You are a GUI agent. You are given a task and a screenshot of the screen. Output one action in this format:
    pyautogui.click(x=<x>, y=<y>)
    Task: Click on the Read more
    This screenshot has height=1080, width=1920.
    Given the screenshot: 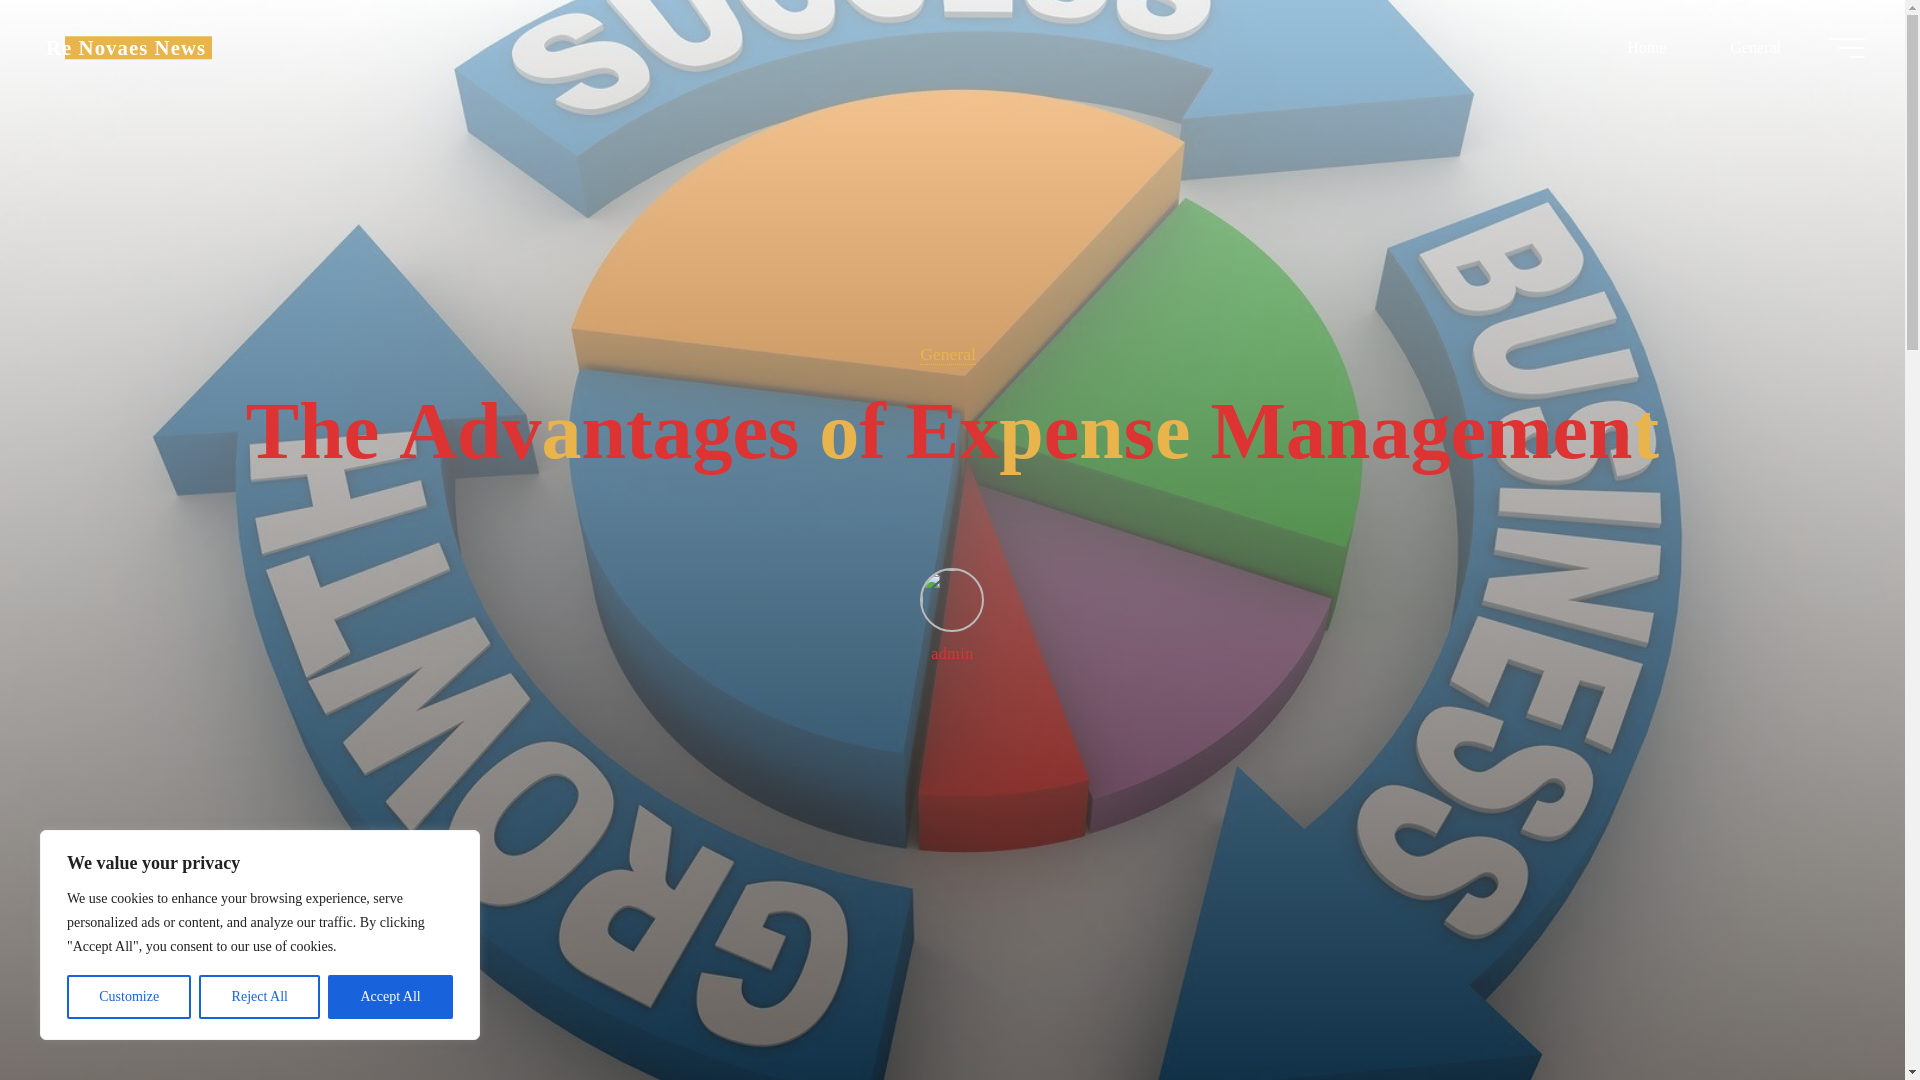 What is the action you would take?
    pyautogui.click(x=952, y=955)
    